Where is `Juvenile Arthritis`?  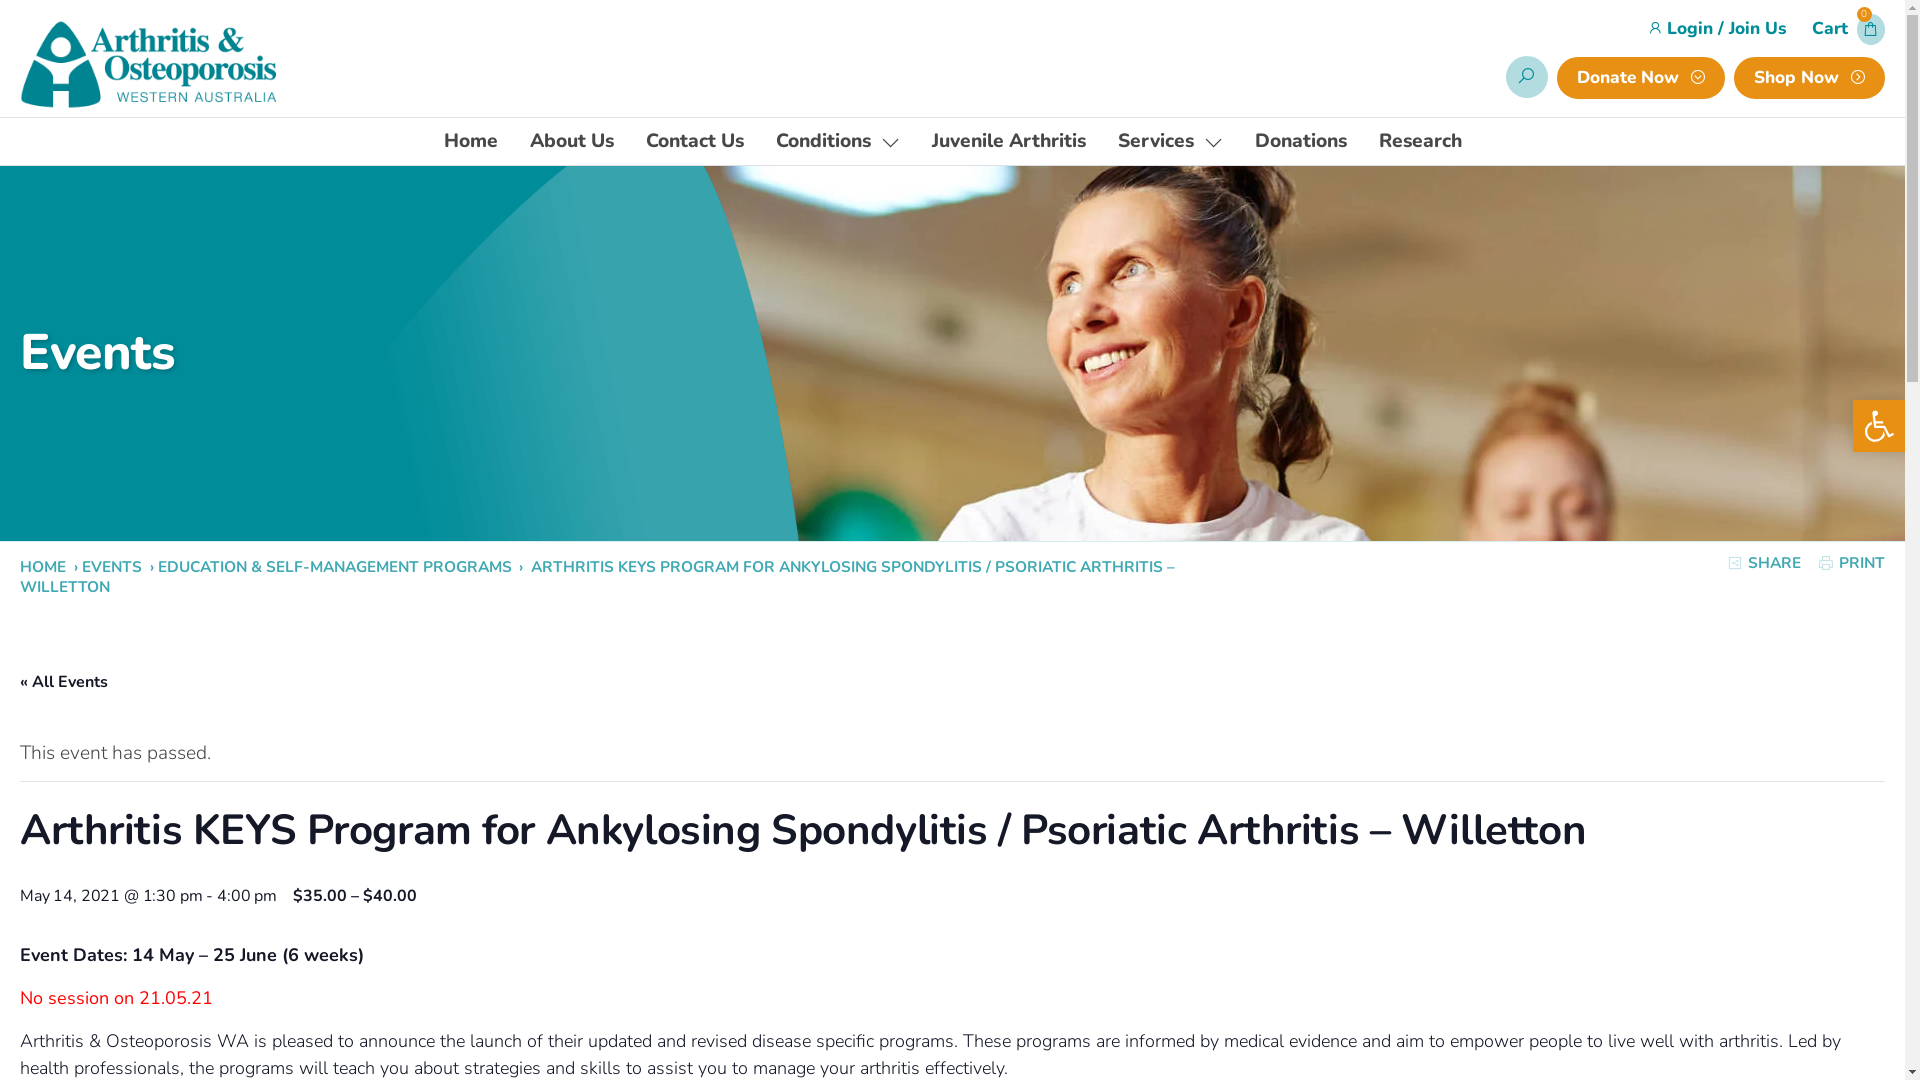
Juvenile Arthritis is located at coordinates (1009, 142).